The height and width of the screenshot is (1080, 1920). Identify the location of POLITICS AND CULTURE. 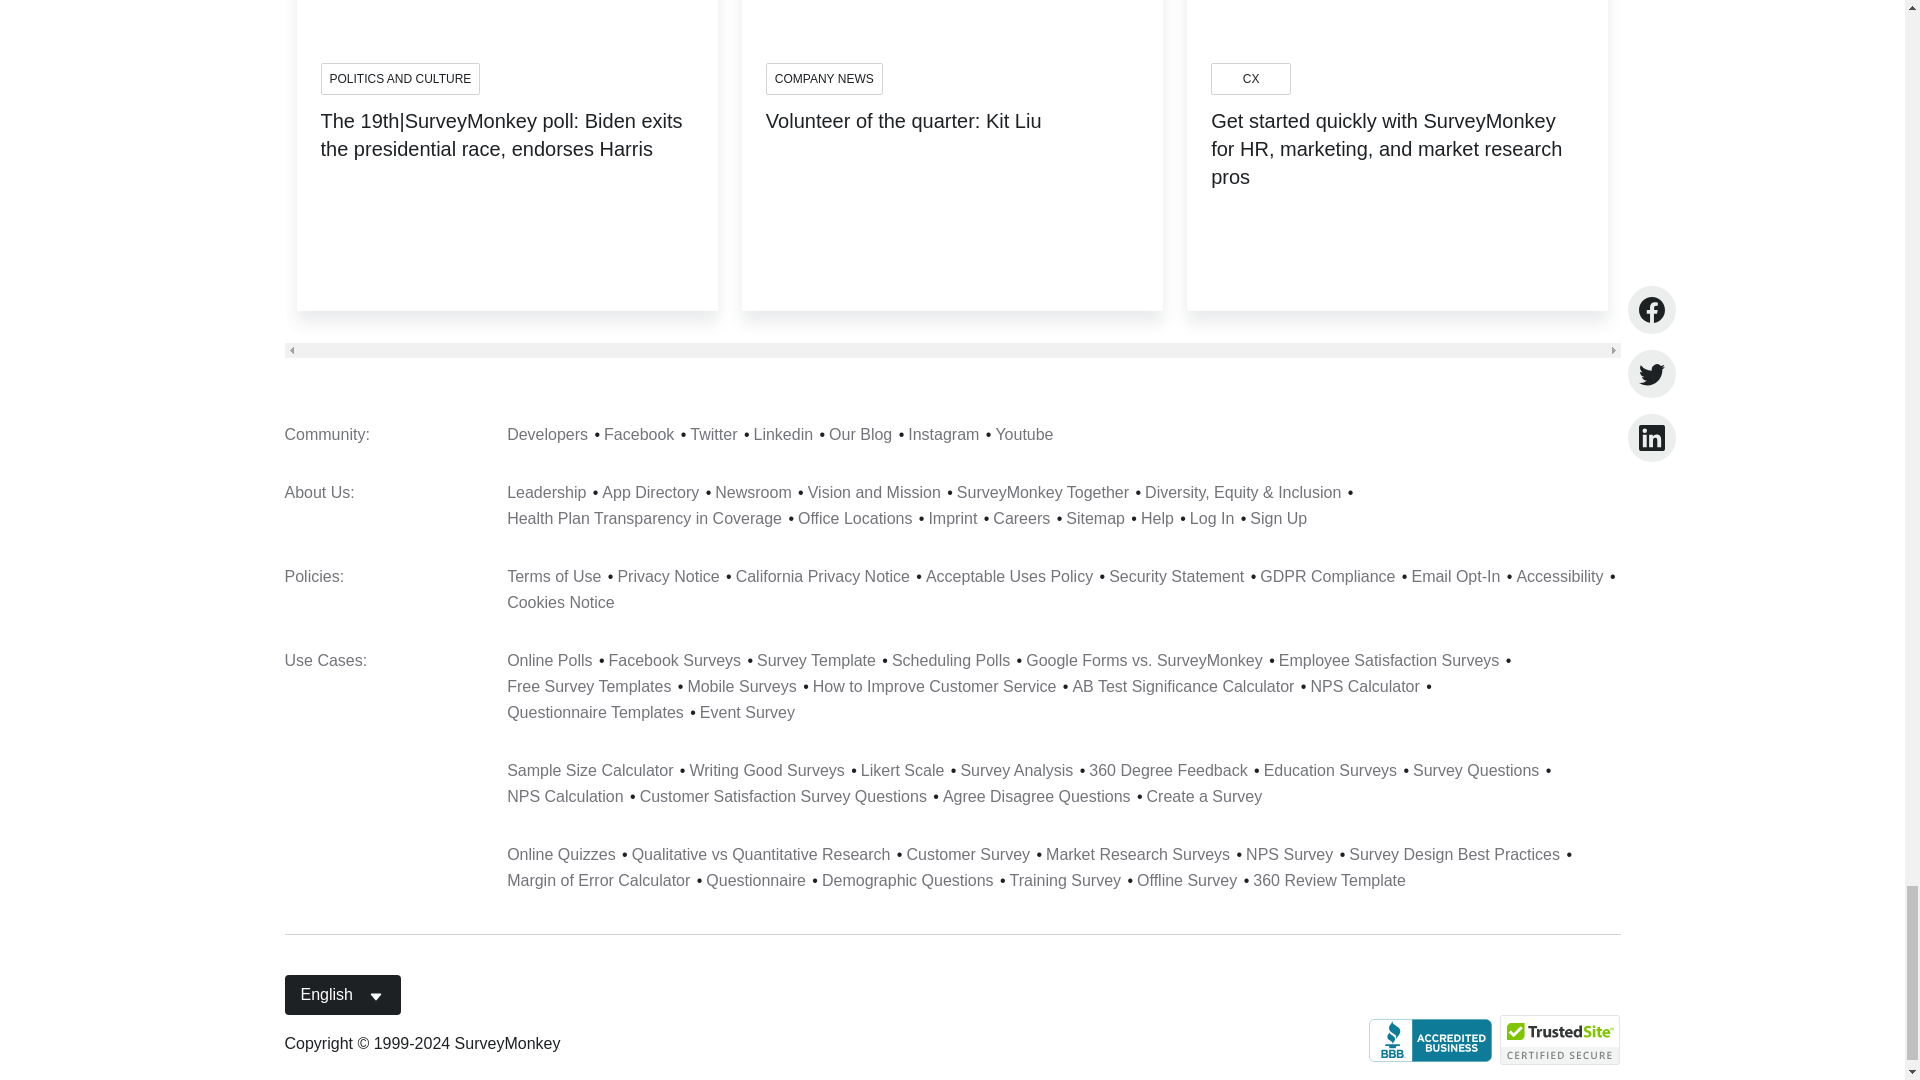
(400, 78).